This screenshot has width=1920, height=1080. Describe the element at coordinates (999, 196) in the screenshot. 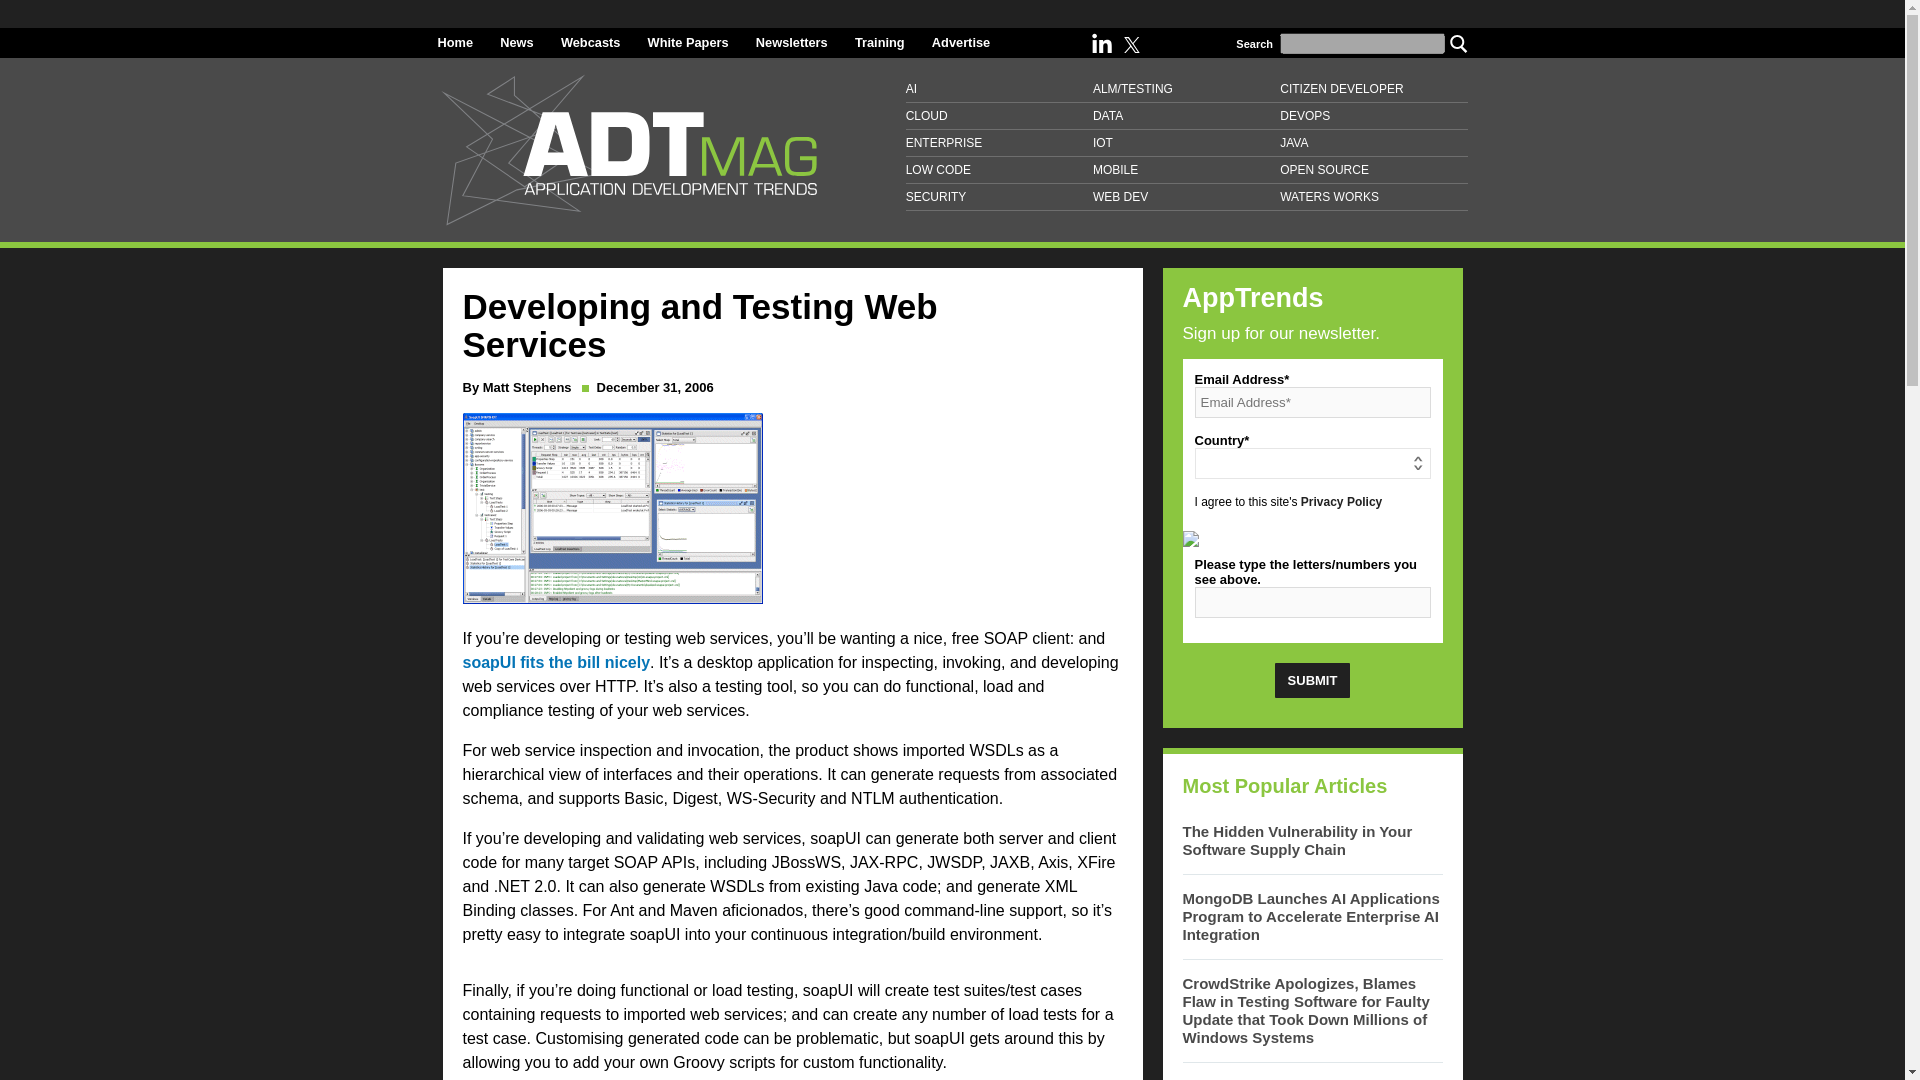

I see `SECURITY` at that location.